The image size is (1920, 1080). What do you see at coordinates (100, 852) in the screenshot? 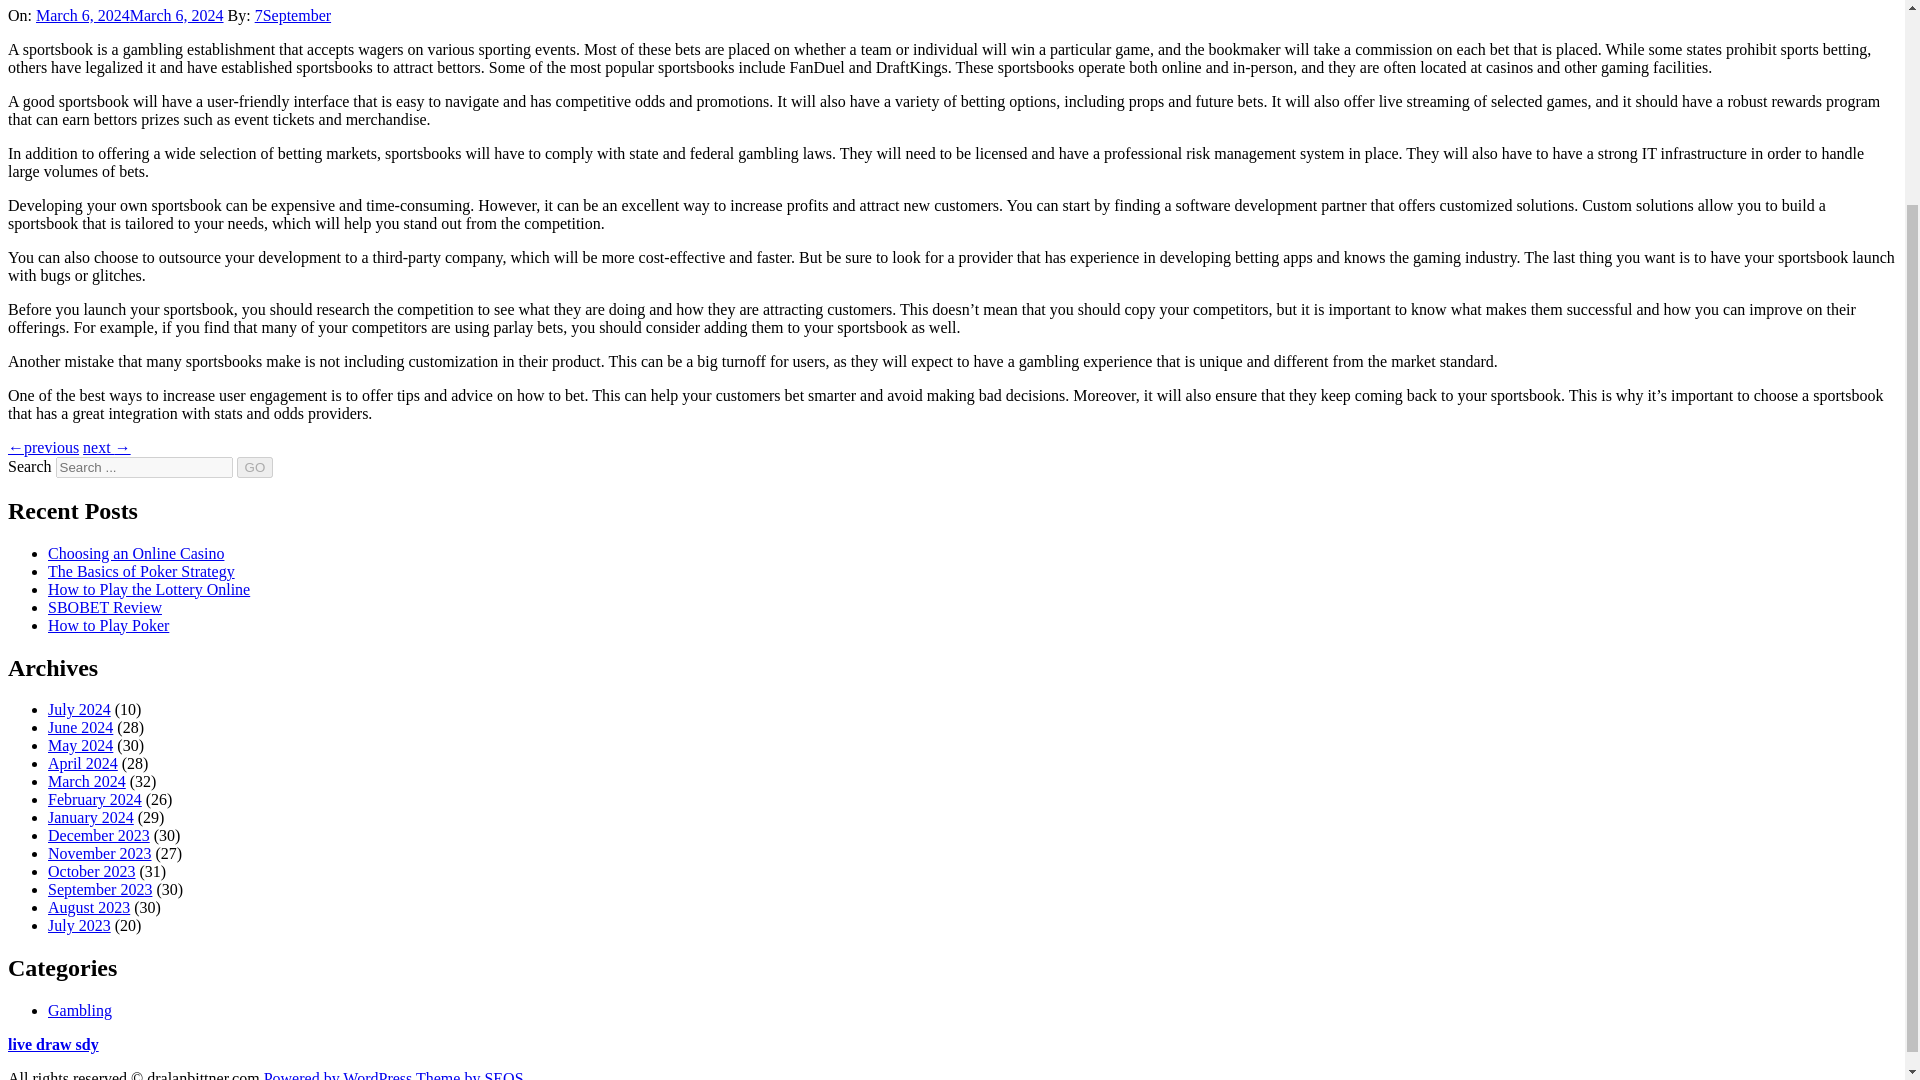
I see `November 2023` at bounding box center [100, 852].